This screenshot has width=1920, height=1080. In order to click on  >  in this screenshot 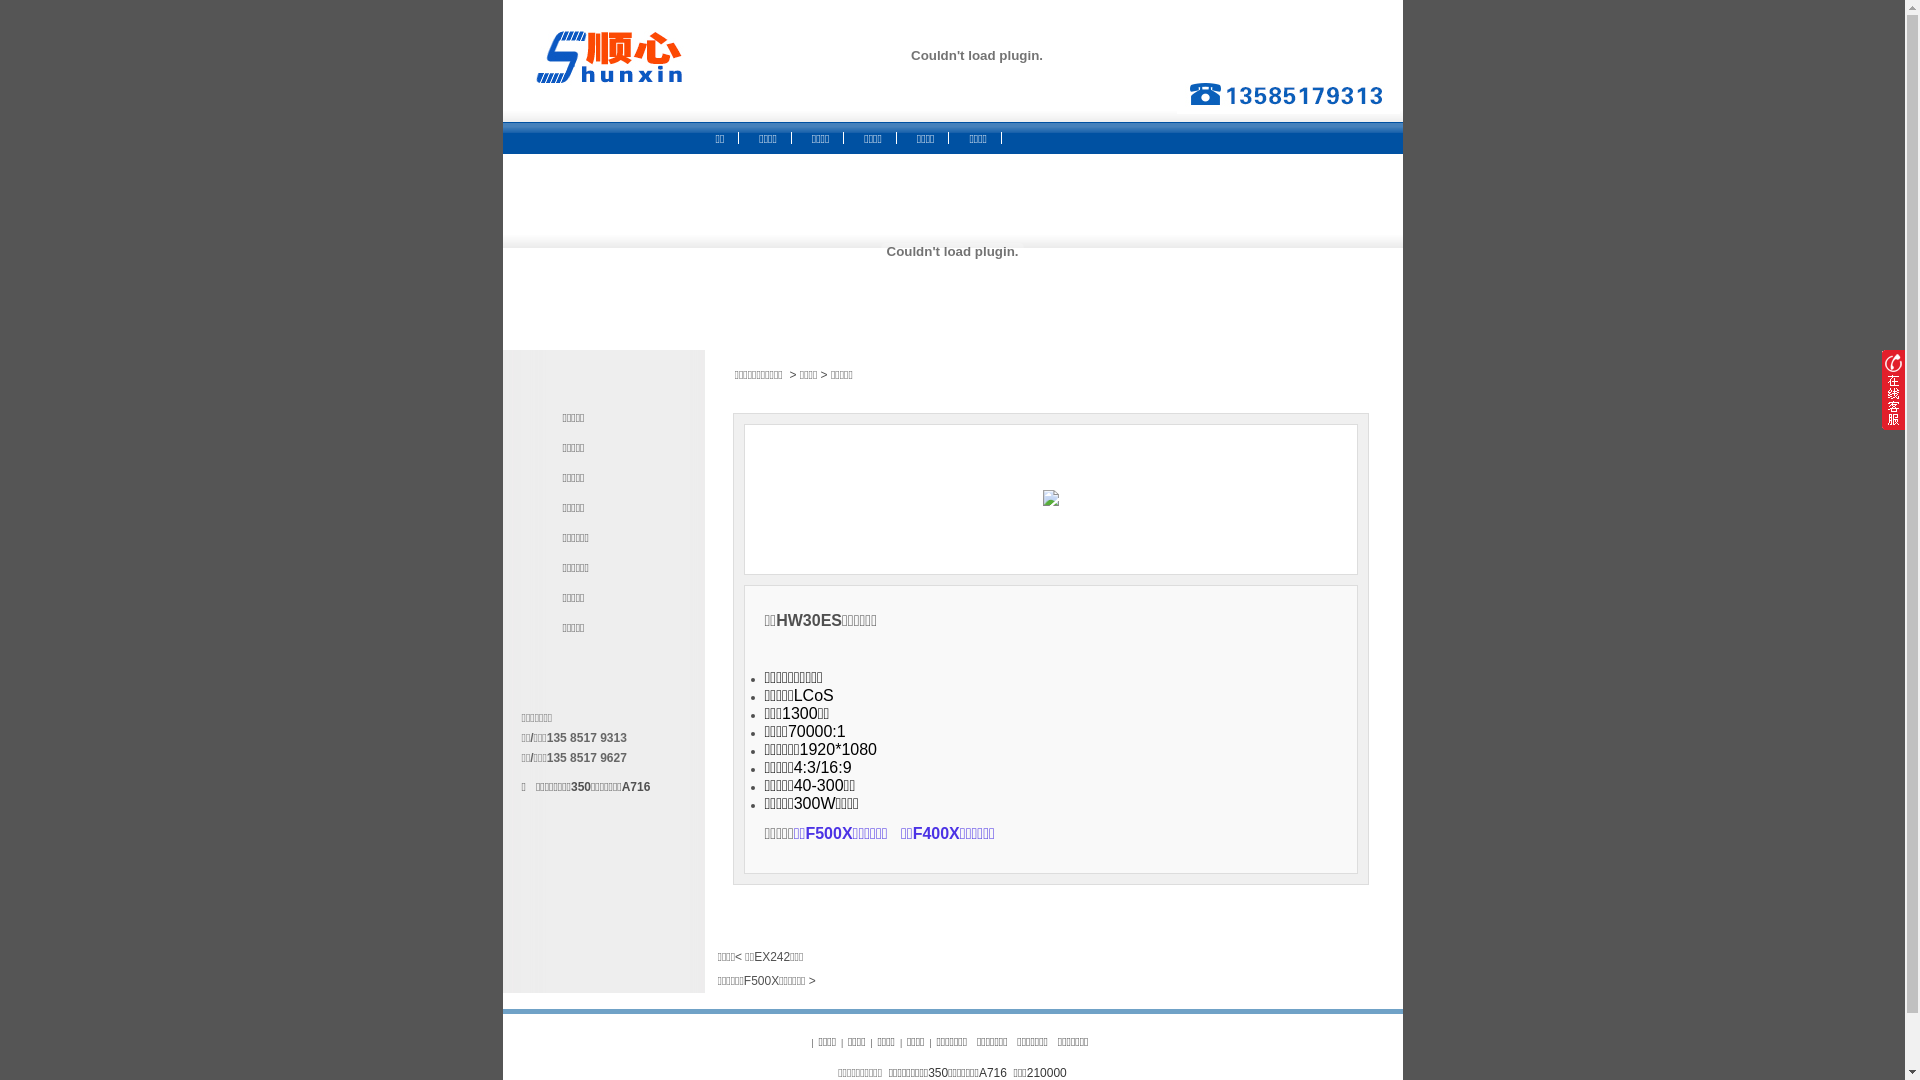, I will do `click(793, 375)`.